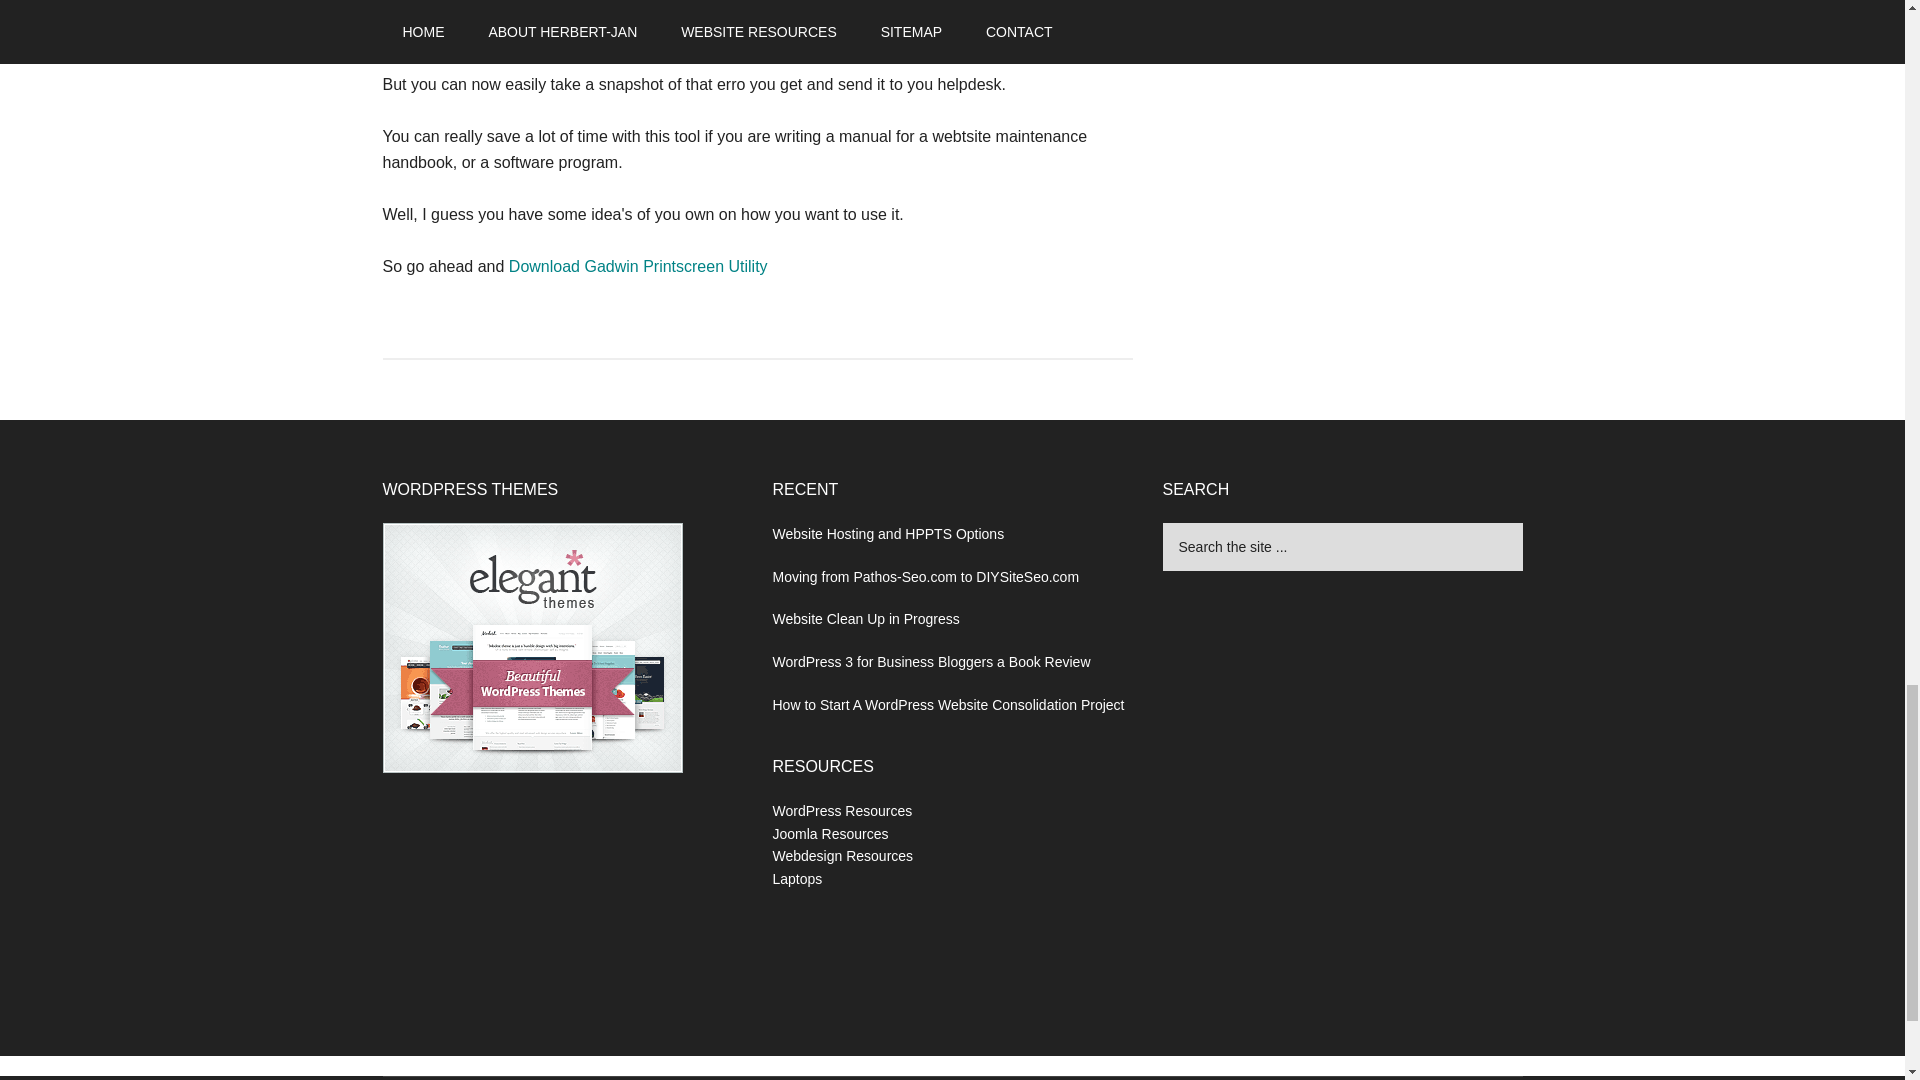  Describe the element at coordinates (638, 266) in the screenshot. I see `Gadwin Printscreen Utility` at that location.